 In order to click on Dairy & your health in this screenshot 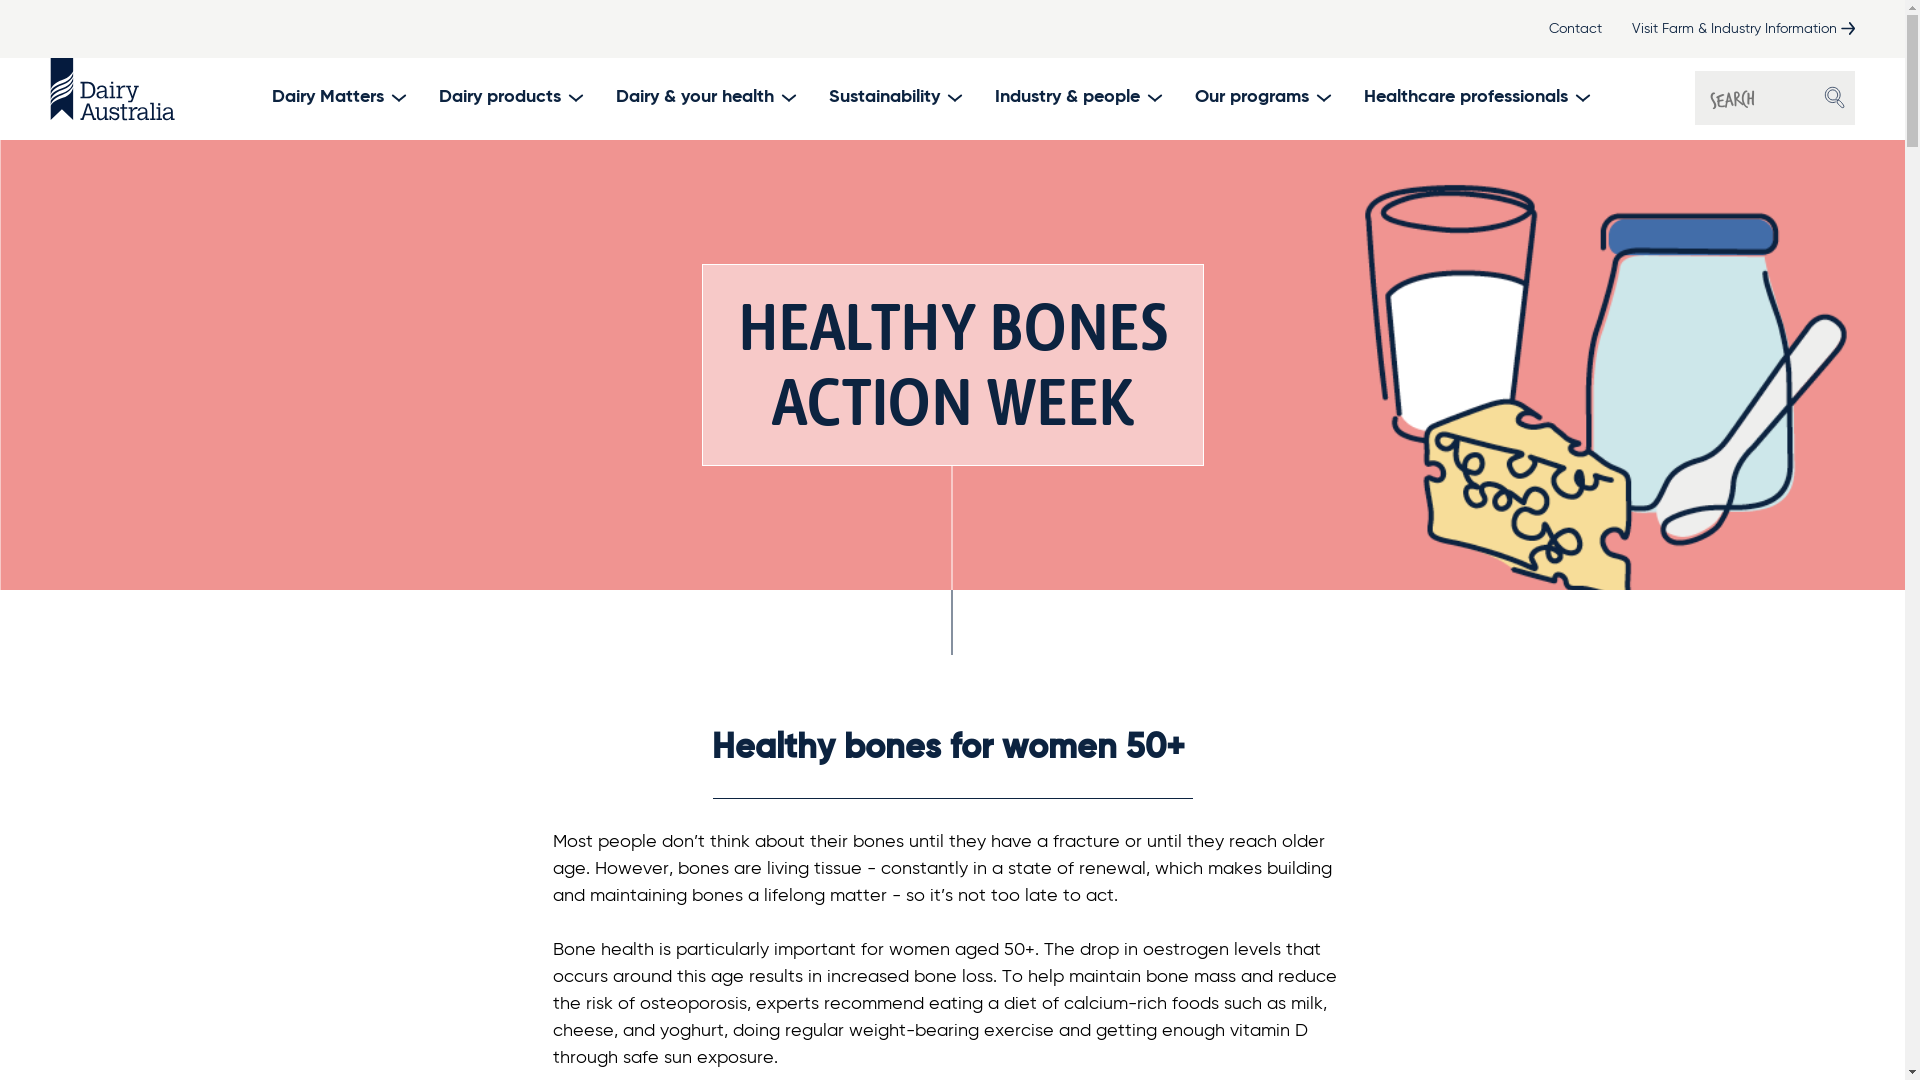, I will do `click(705, 98)`.